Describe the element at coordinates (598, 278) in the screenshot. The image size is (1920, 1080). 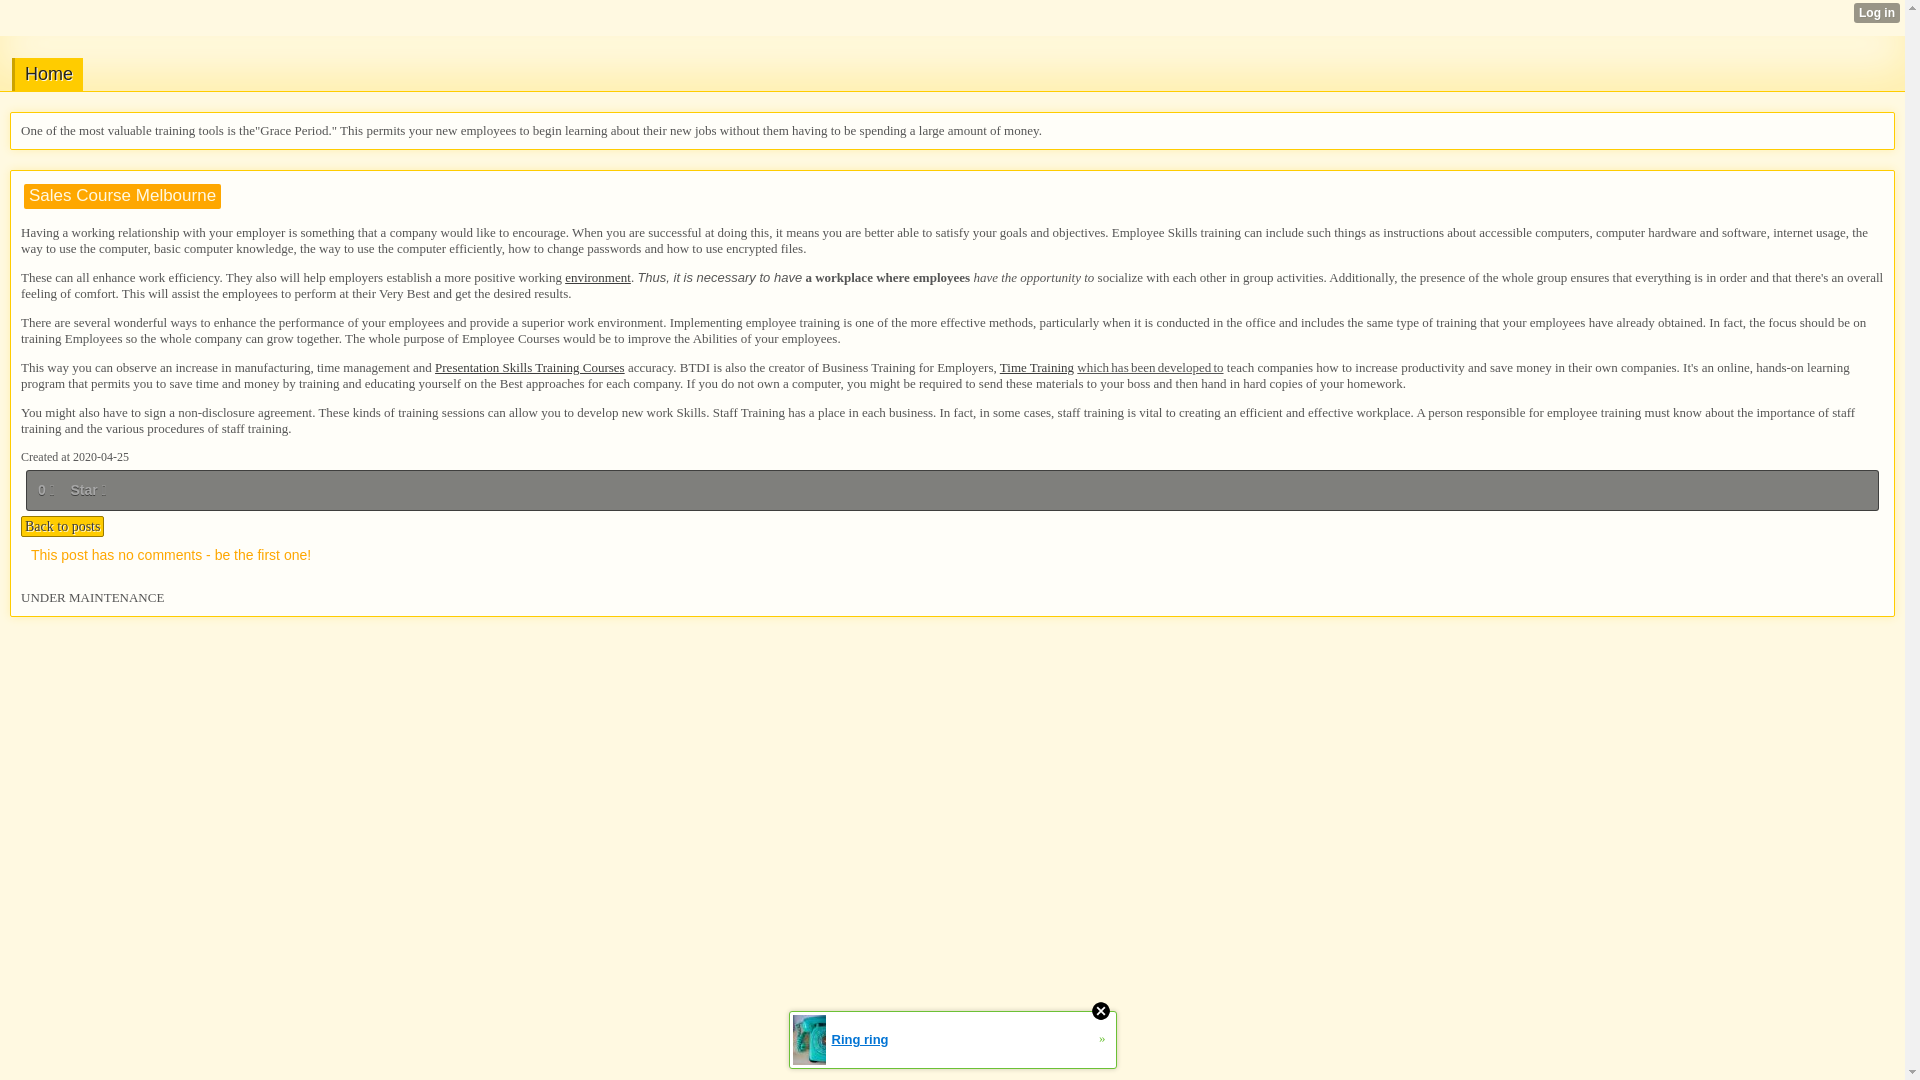
I see `environment` at that location.